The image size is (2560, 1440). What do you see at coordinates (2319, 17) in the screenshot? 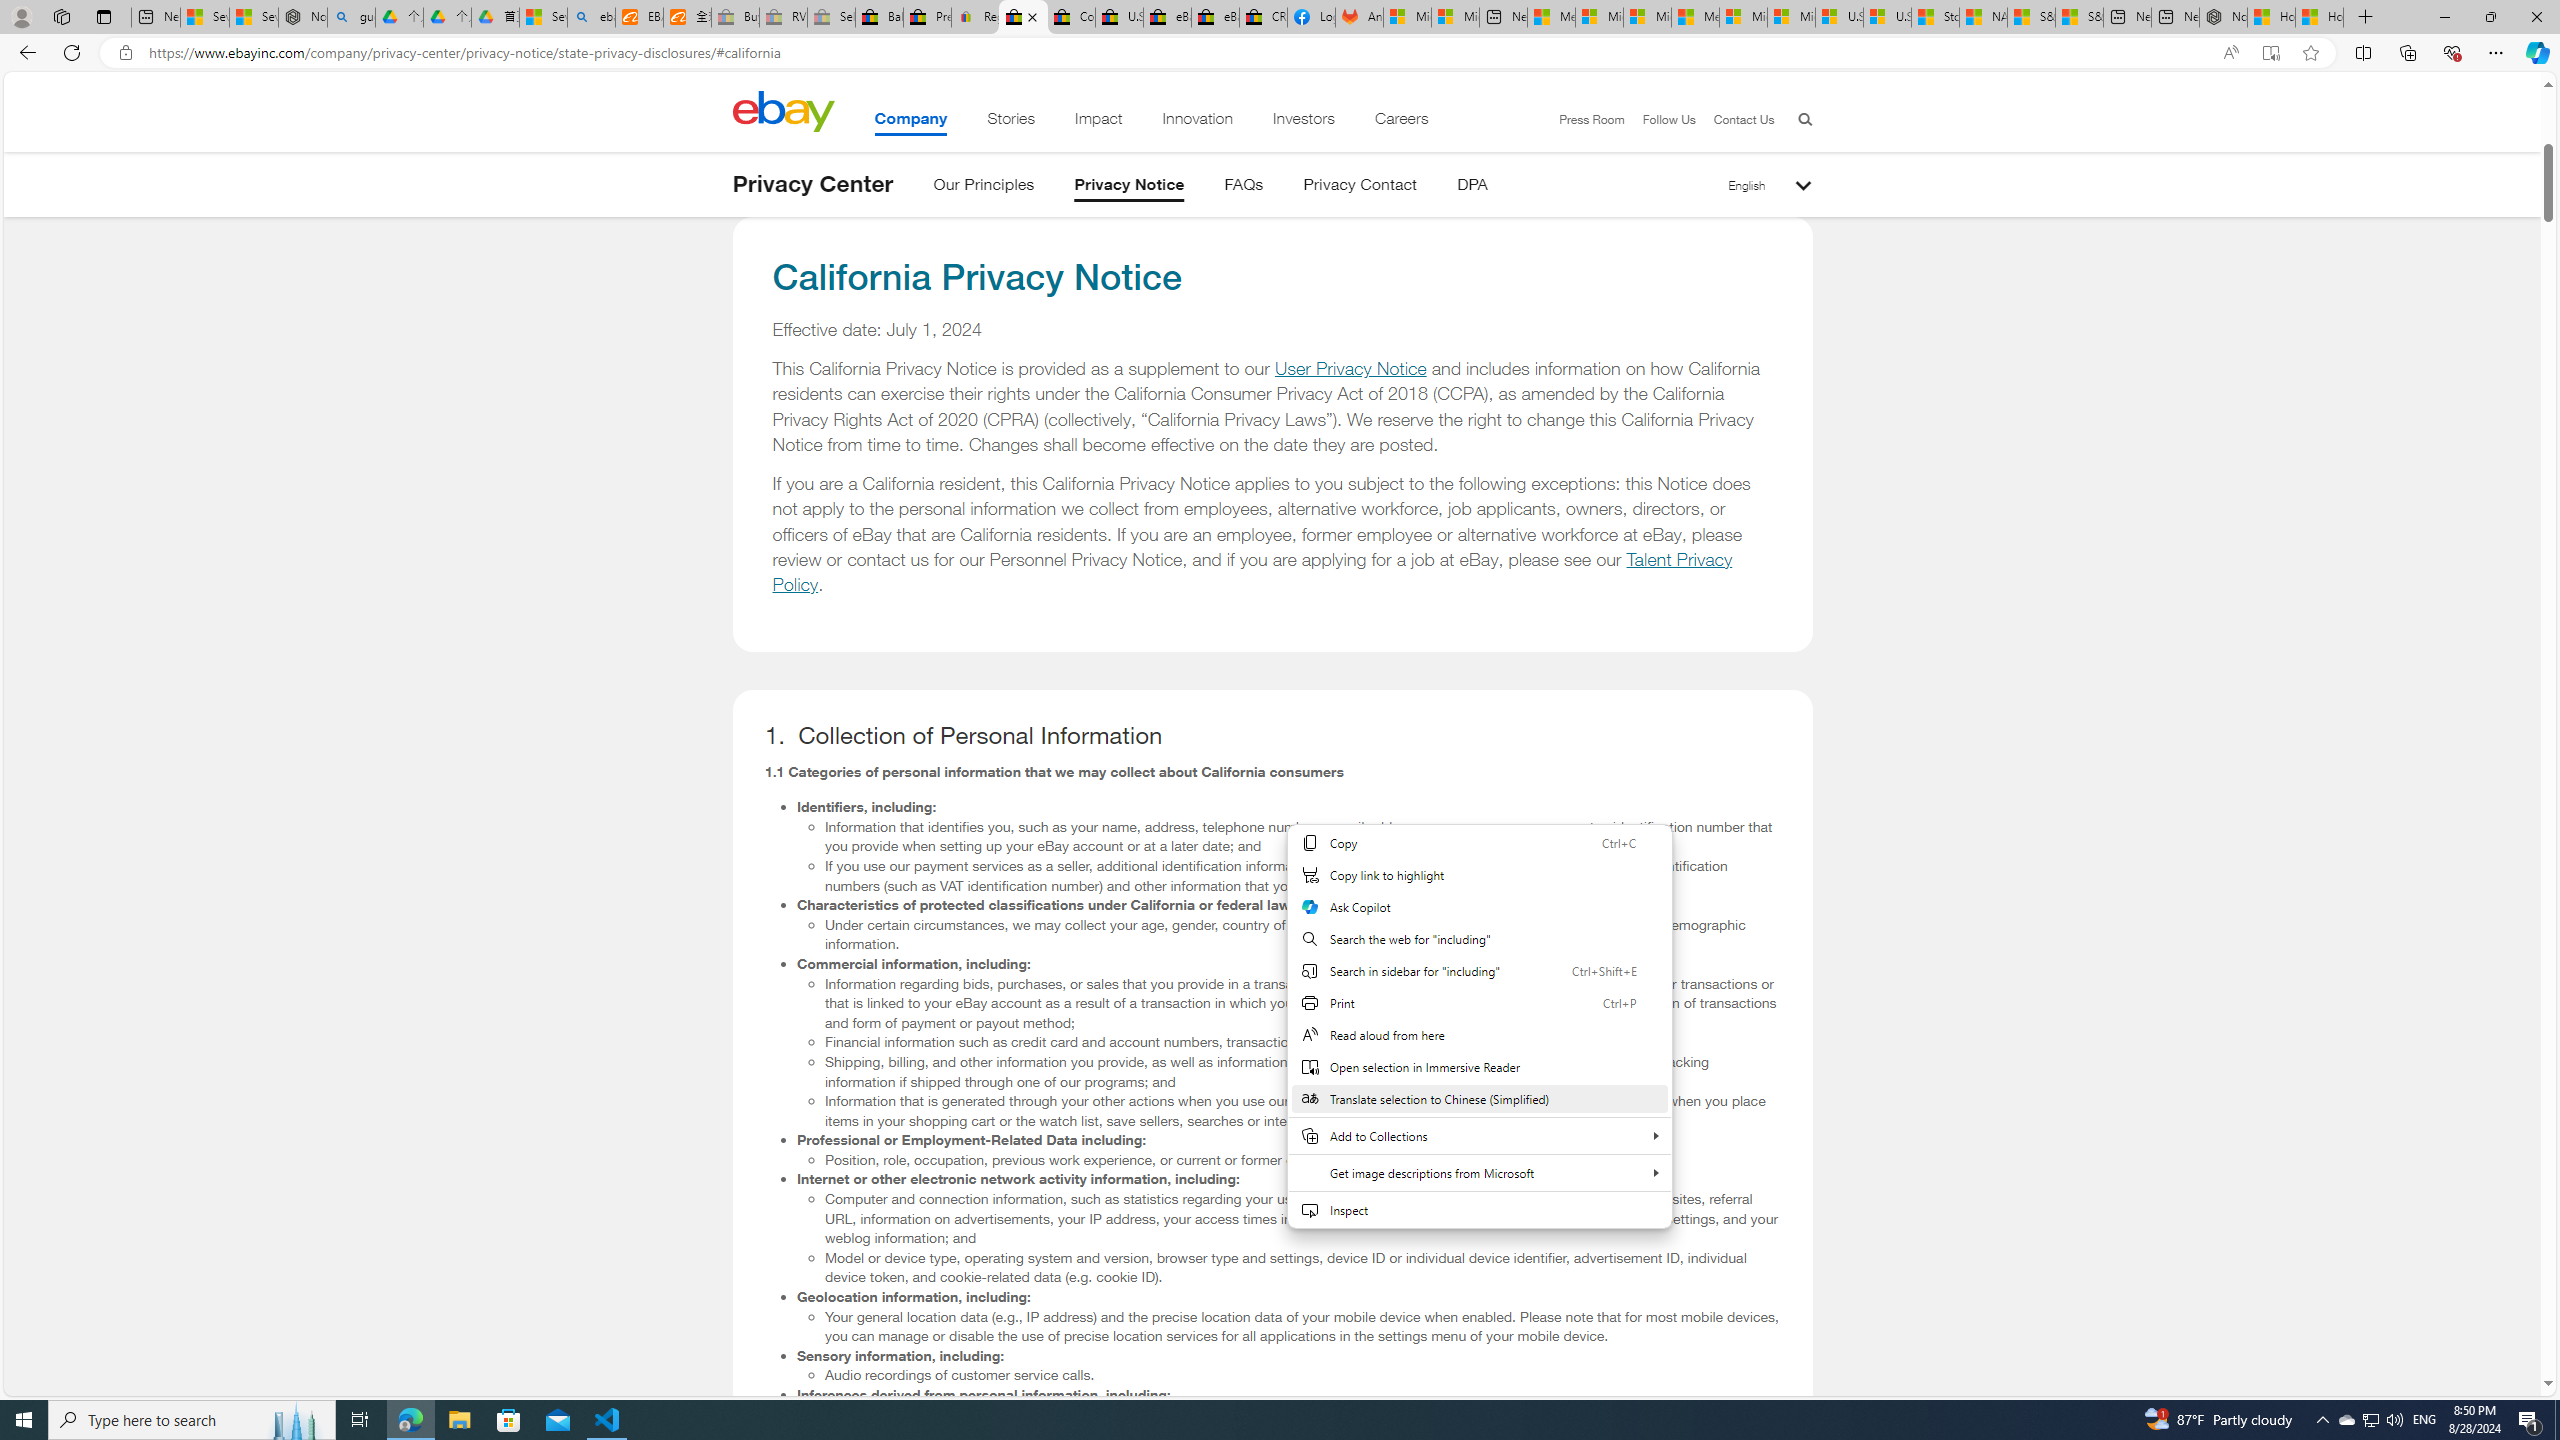
I see `How to Use a Monitor With Your Closed Laptop` at bounding box center [2319, 17].